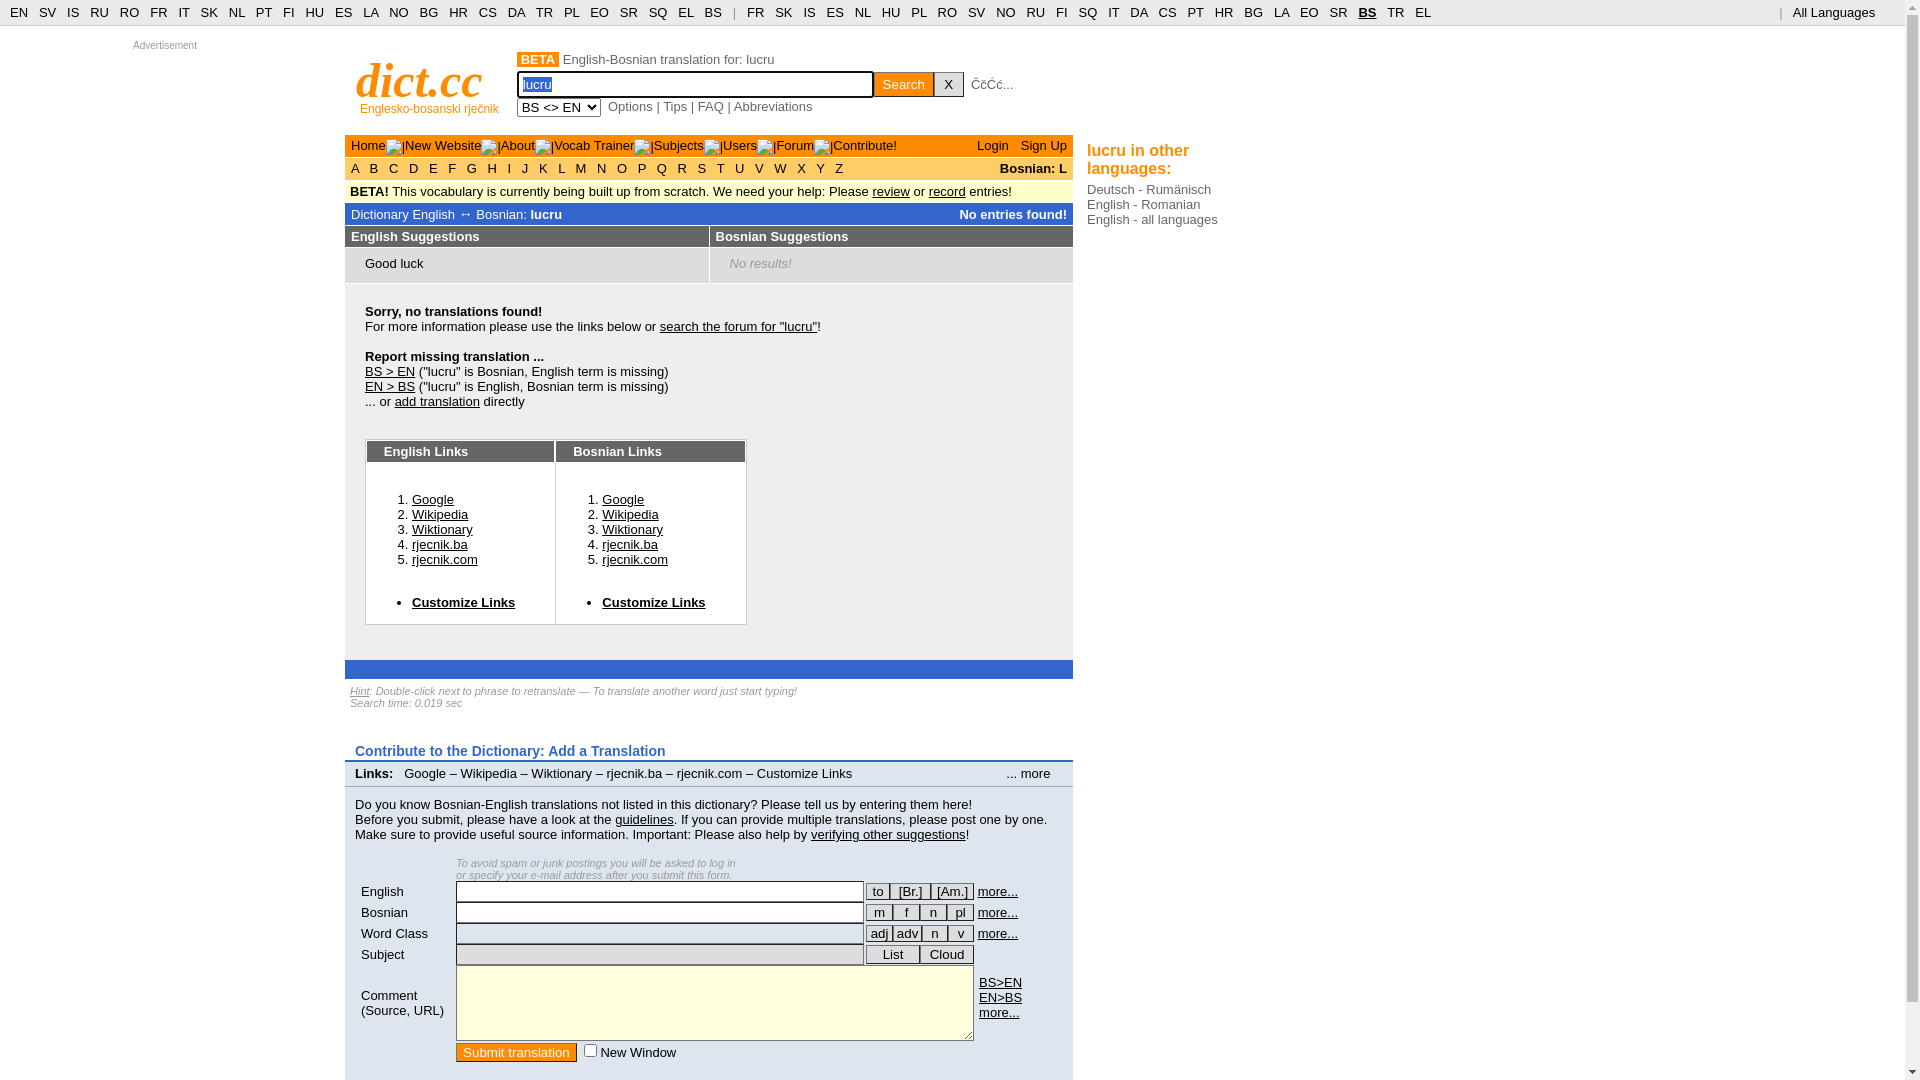 The image size is (1920, 1080). Describe the element at coordinates (622, 168) in the screenshot. I see `O` at that location.